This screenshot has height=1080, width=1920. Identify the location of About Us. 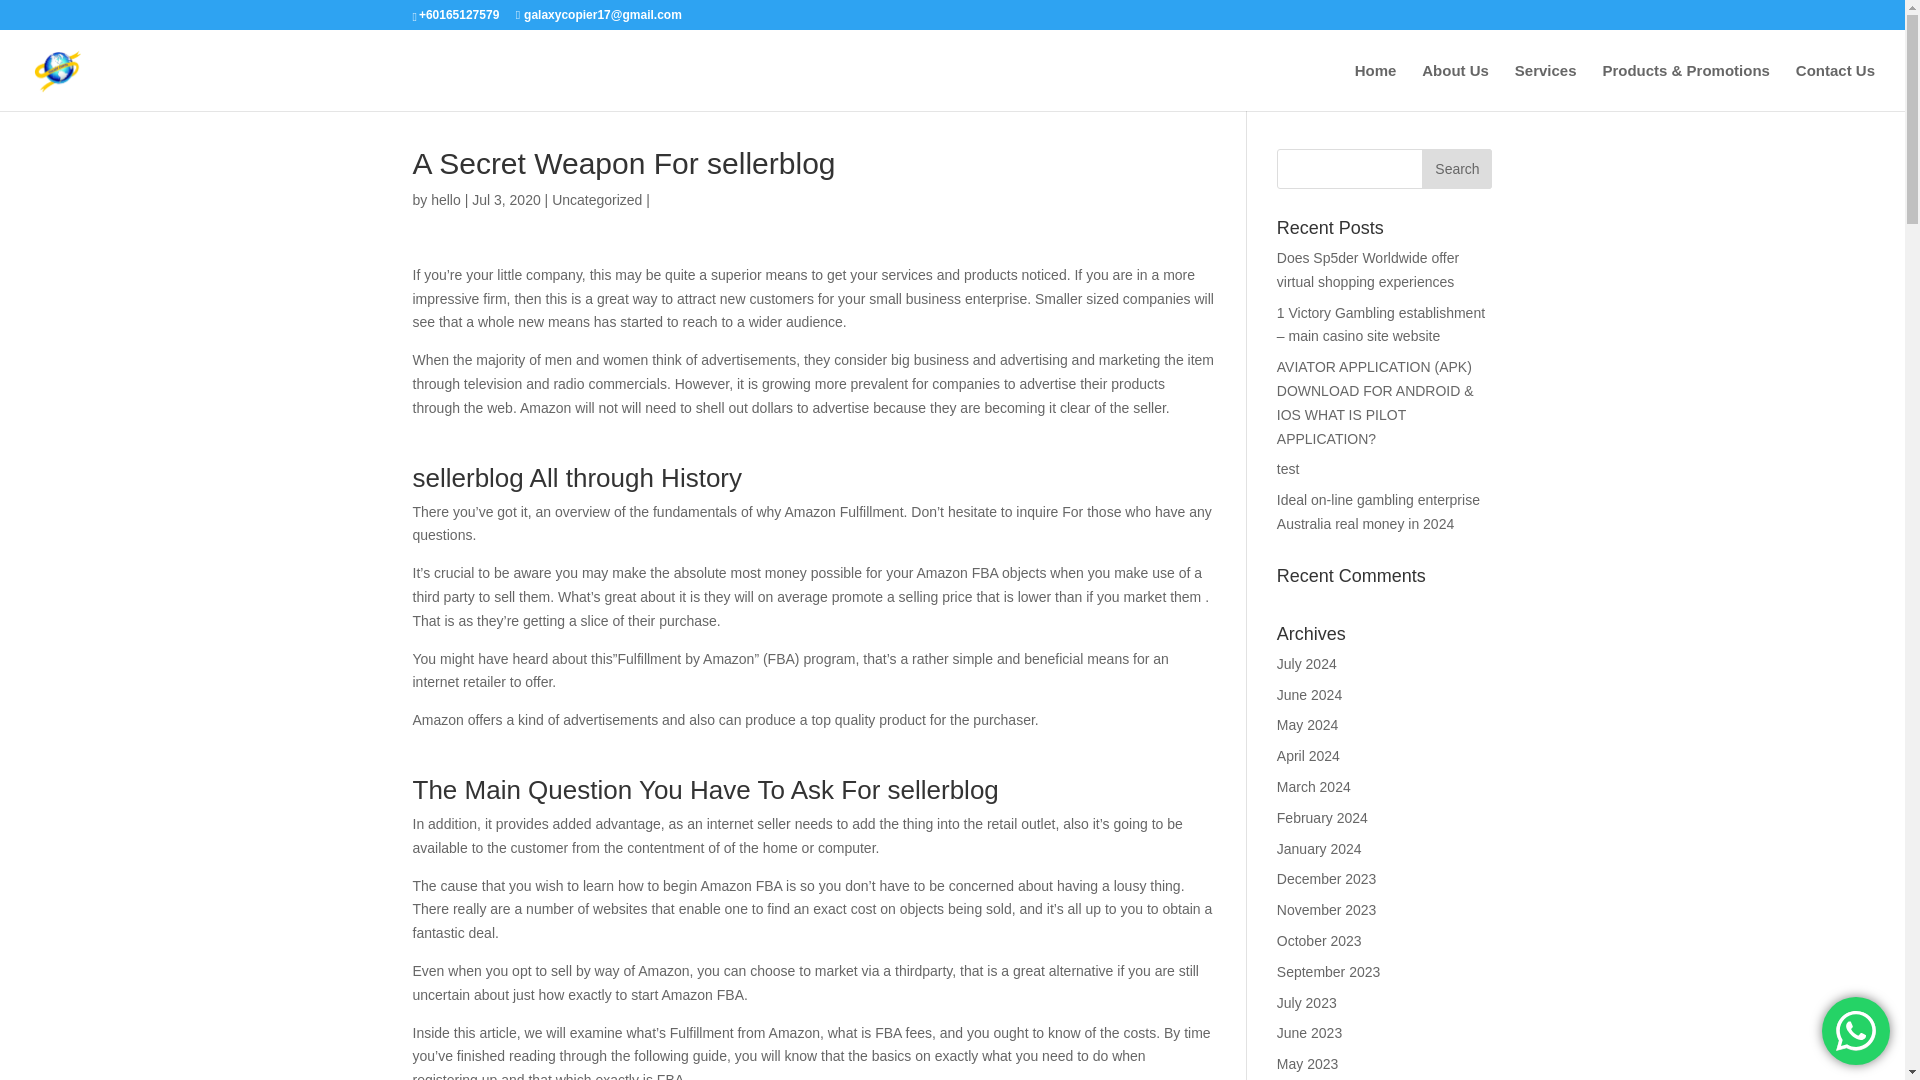
(1456, 87).